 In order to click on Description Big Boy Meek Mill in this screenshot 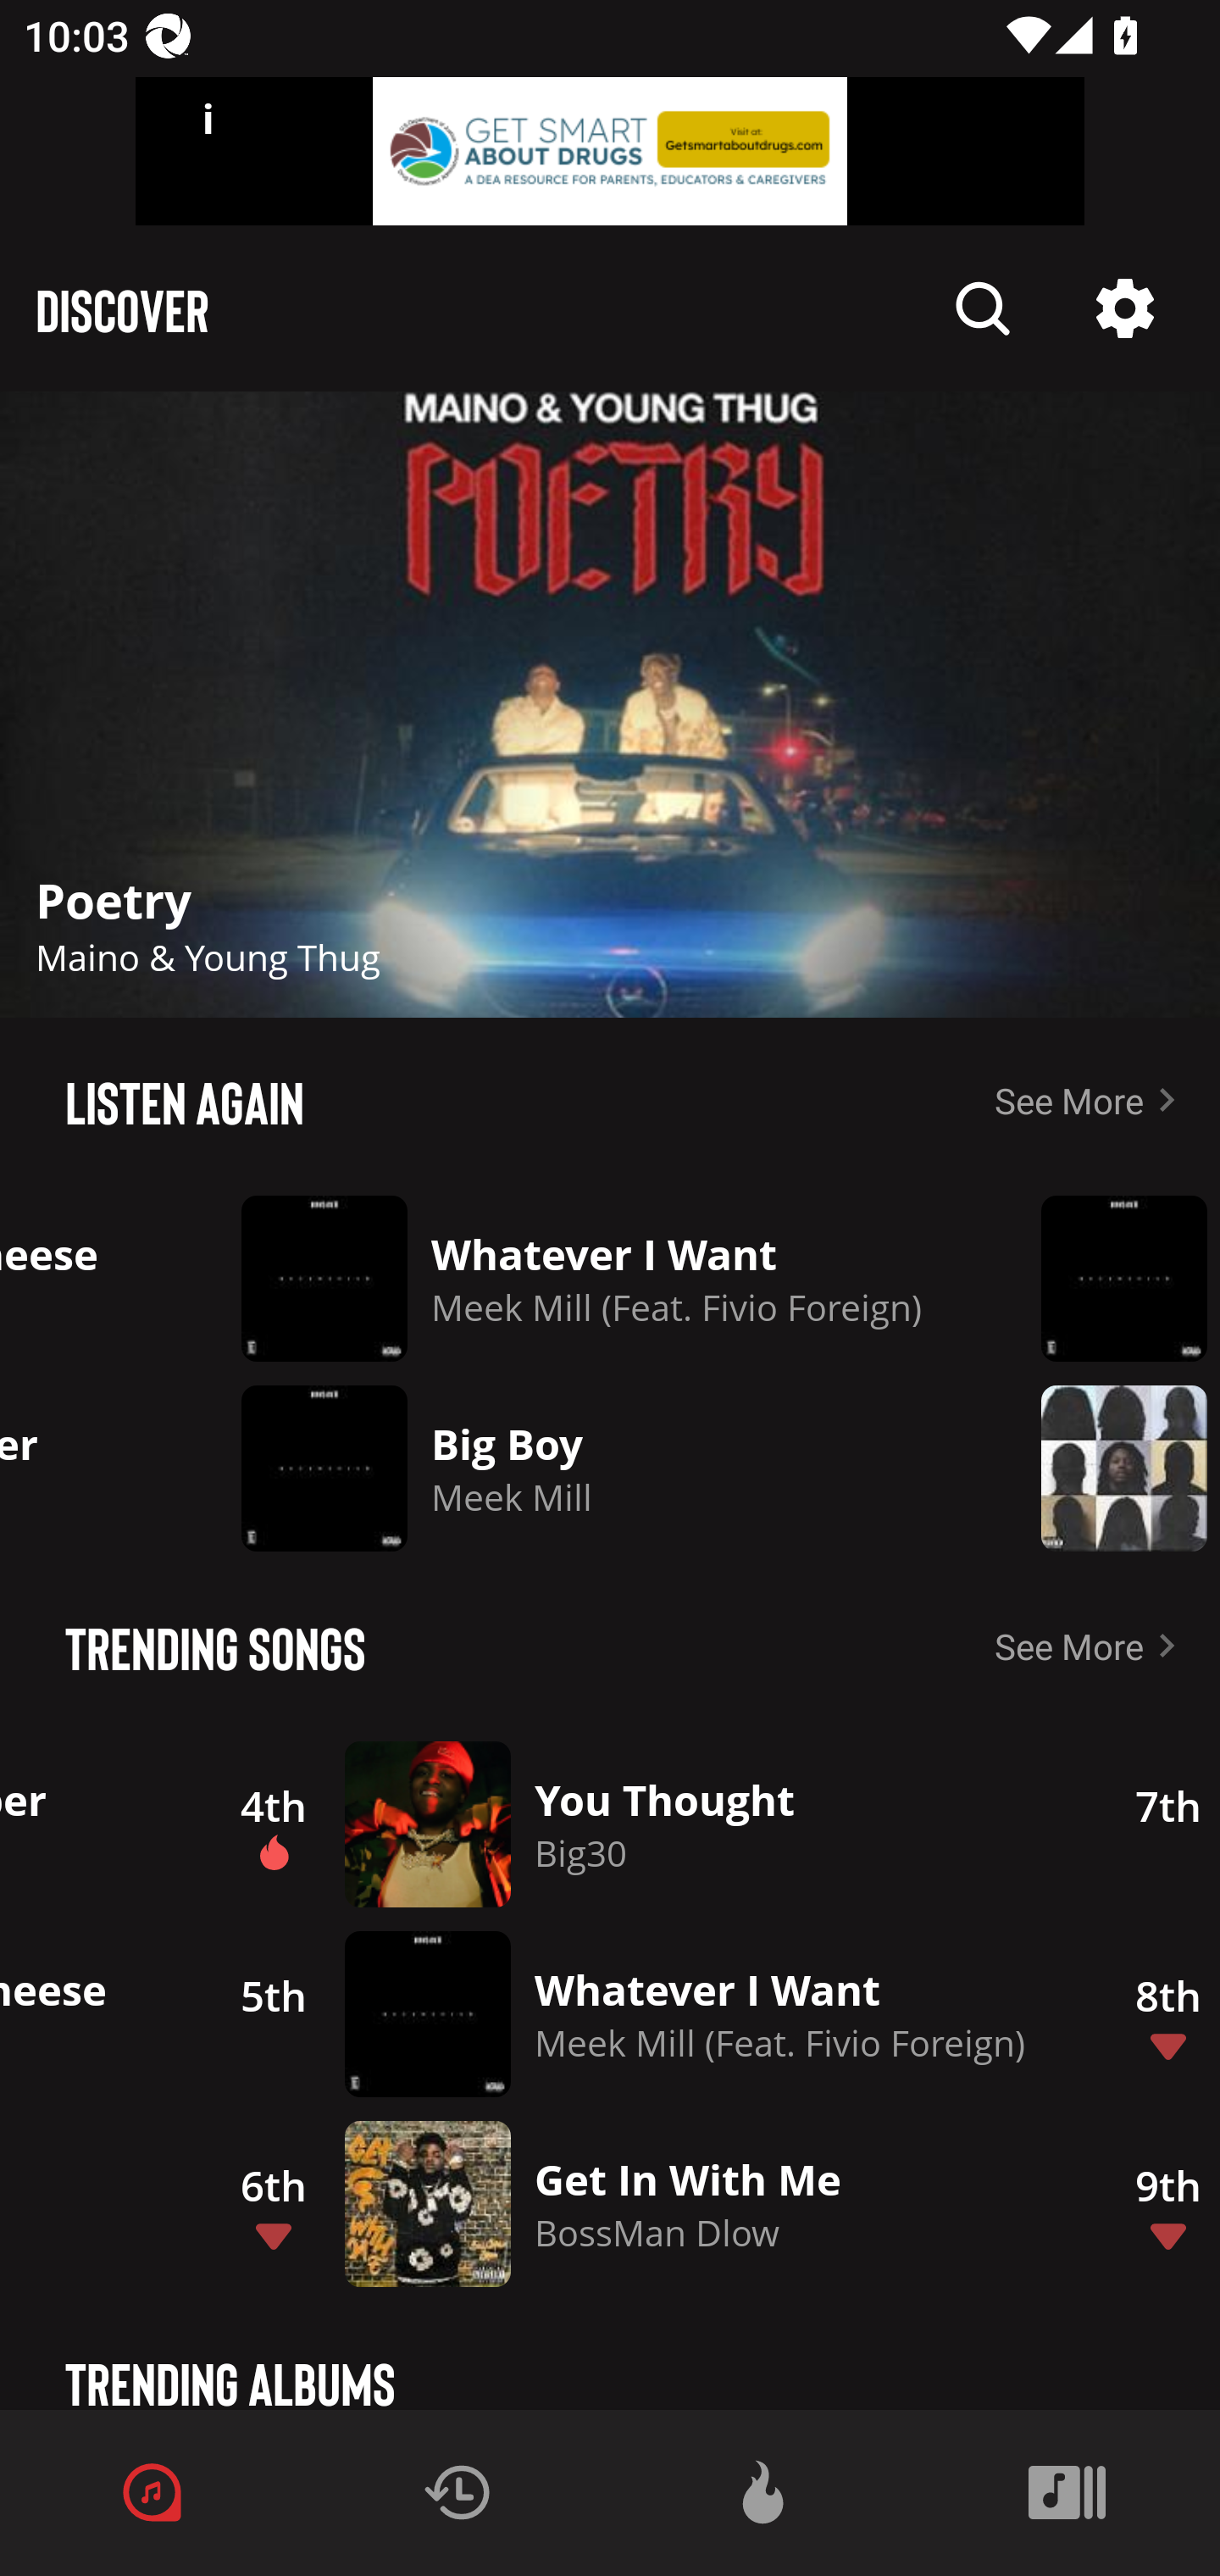, I will do `click(581, 1468)`.